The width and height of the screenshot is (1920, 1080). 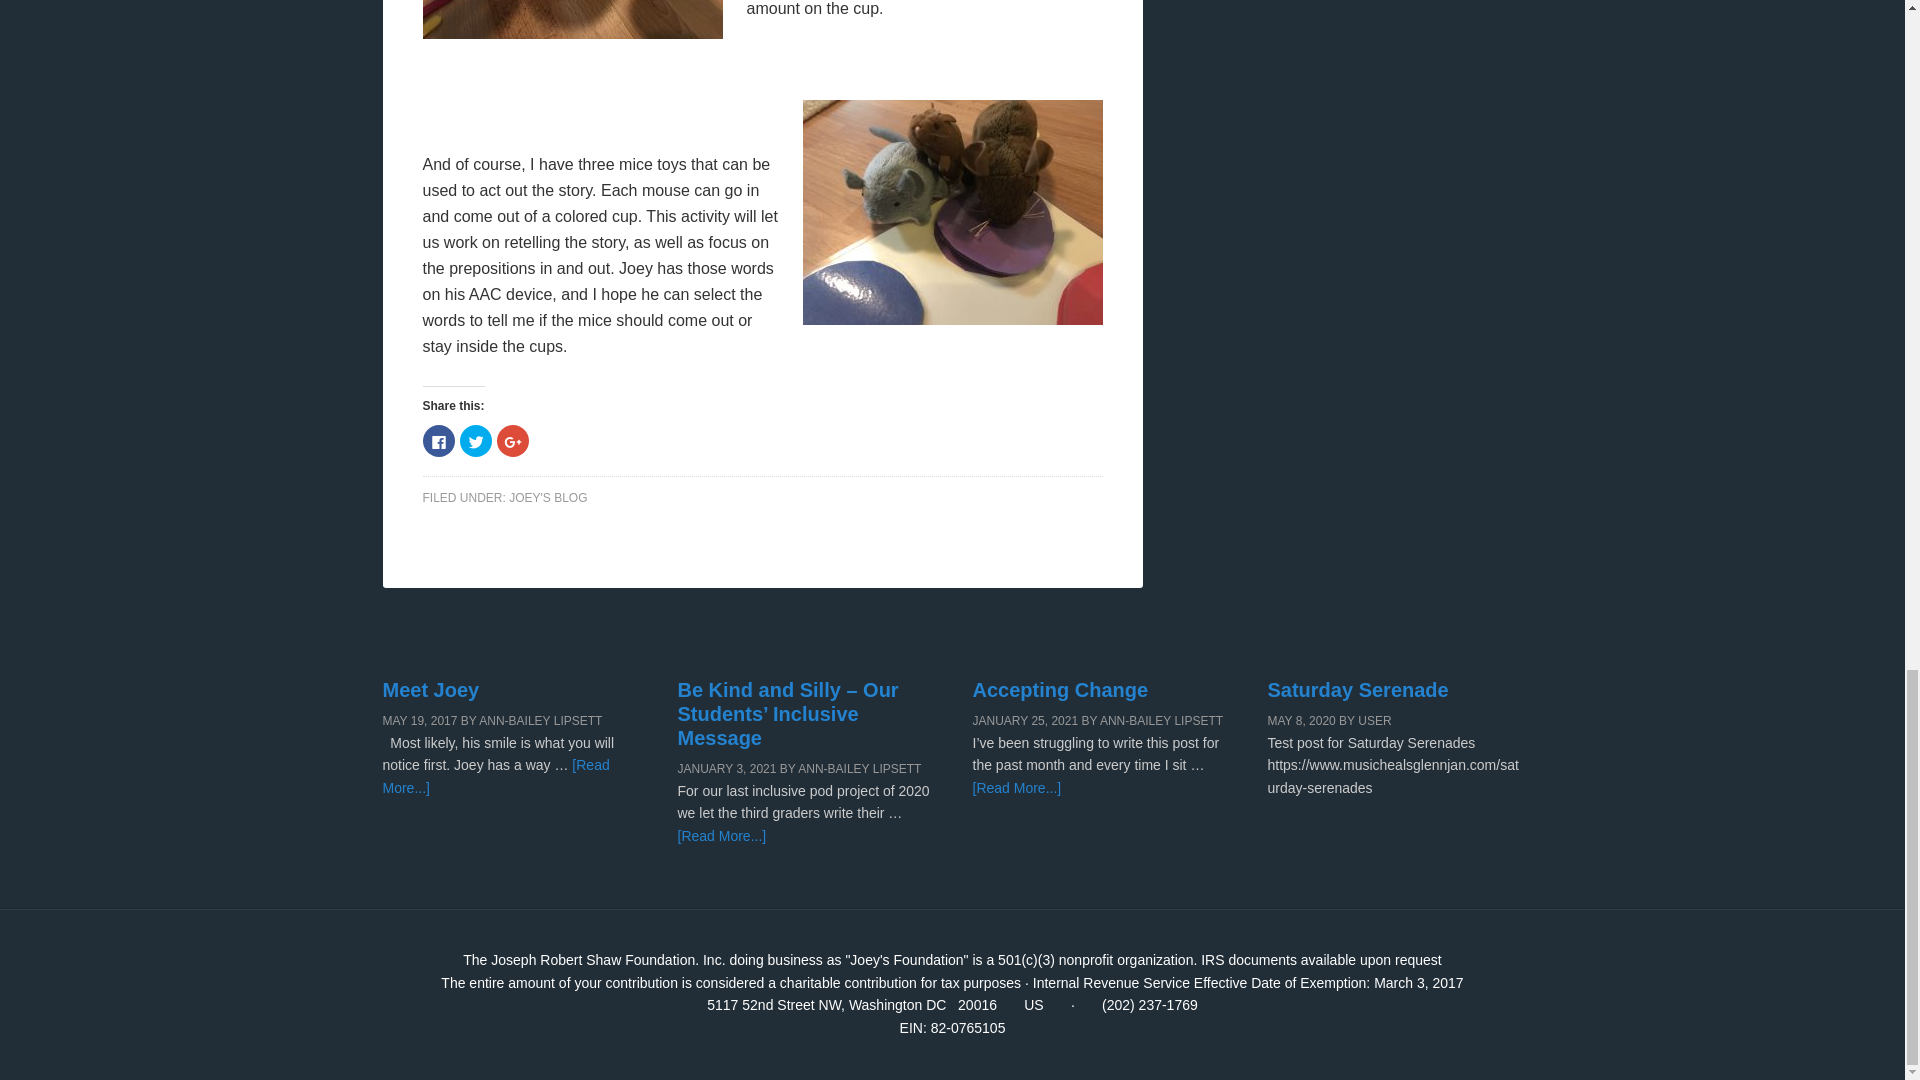 I want to click on JOEY'S BLOG, so click(x=548, y=498).